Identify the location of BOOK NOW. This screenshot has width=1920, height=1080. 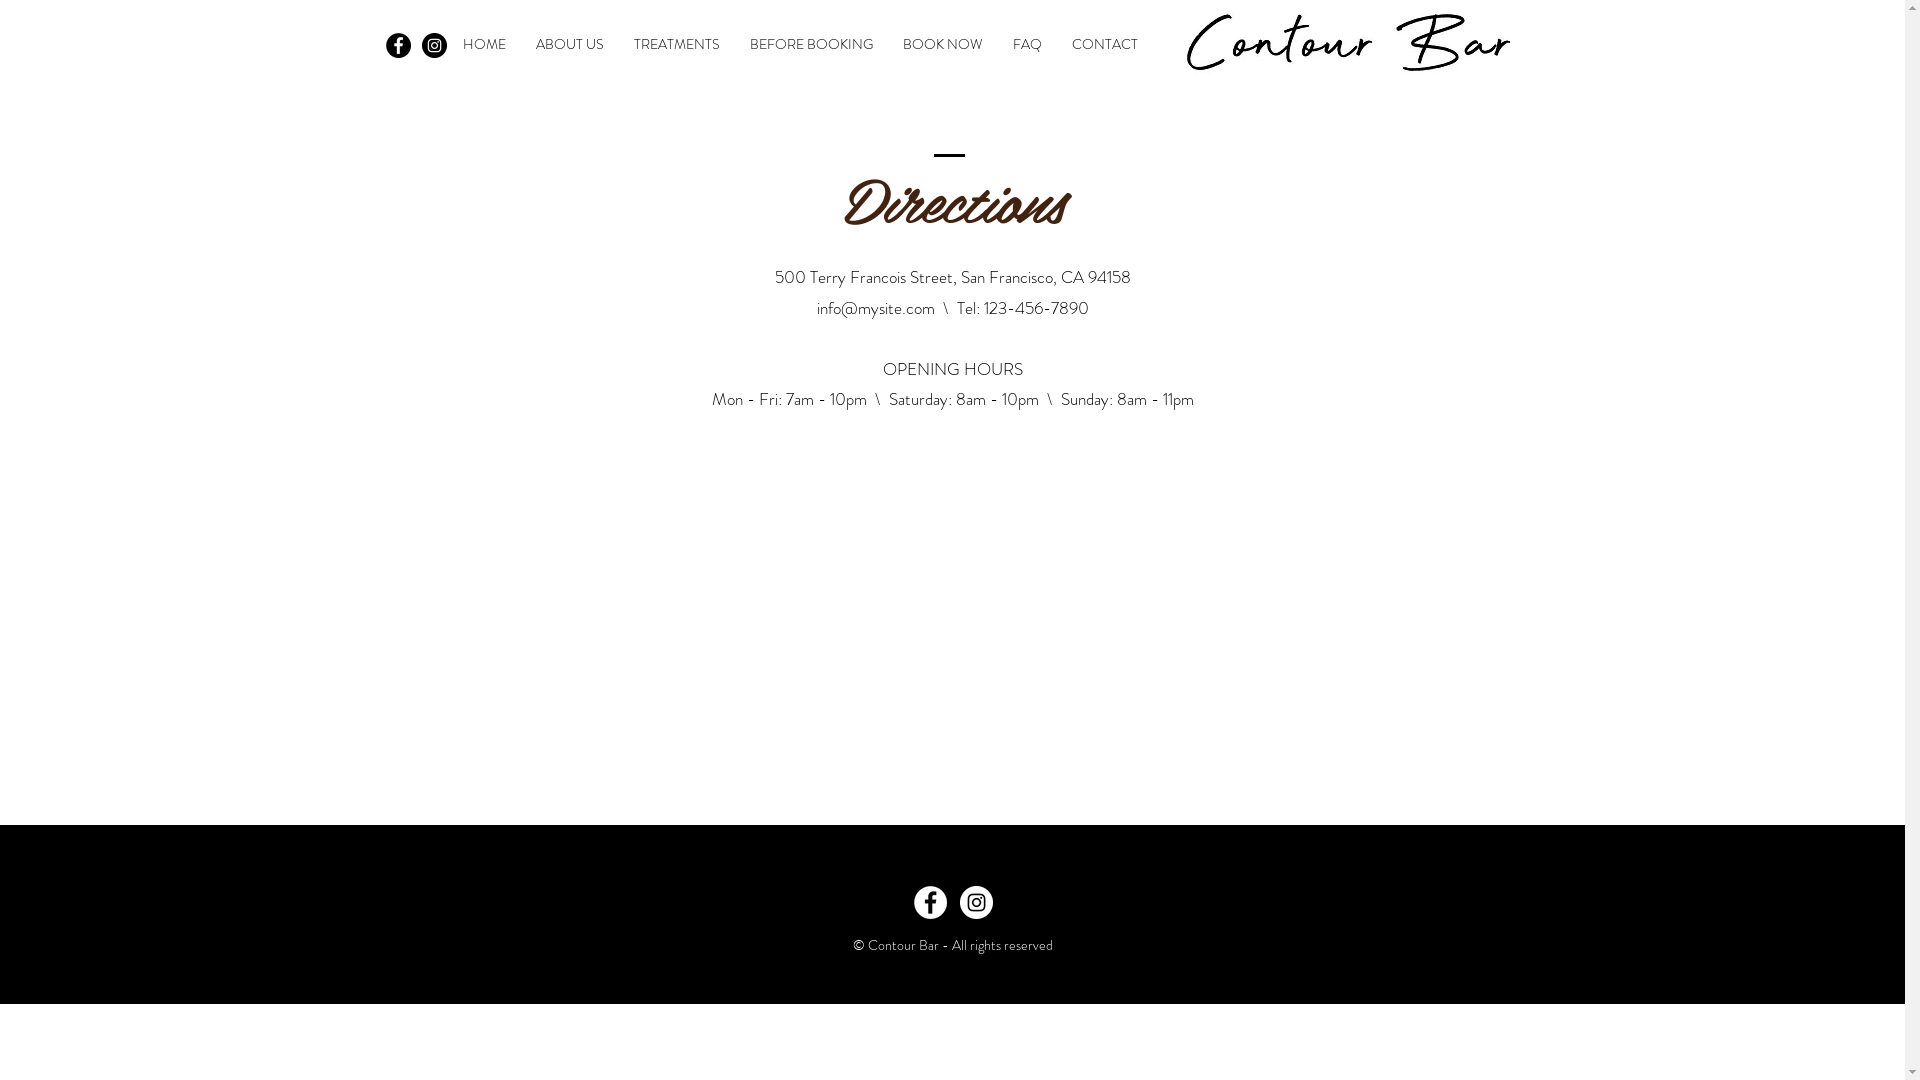
(943, 44).